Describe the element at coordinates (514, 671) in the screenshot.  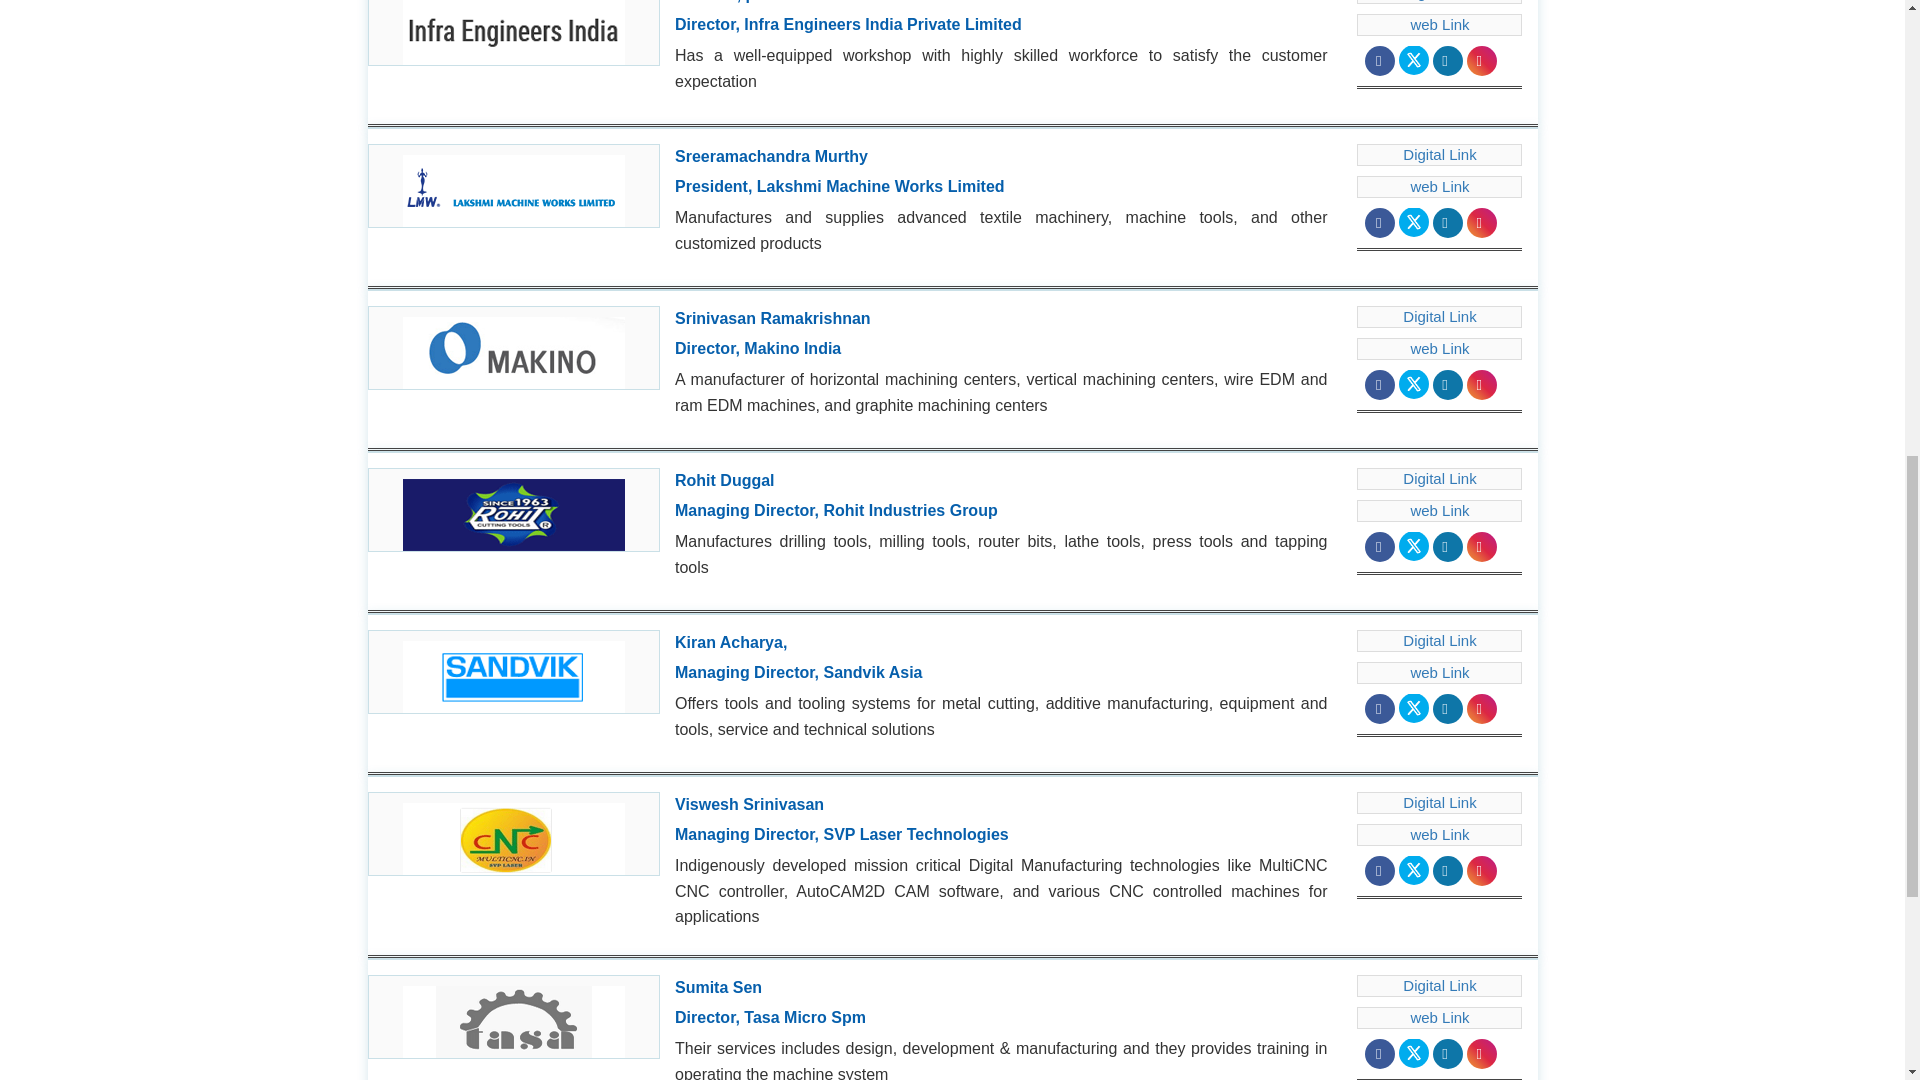
I see `Sandvik Asia` at that location.